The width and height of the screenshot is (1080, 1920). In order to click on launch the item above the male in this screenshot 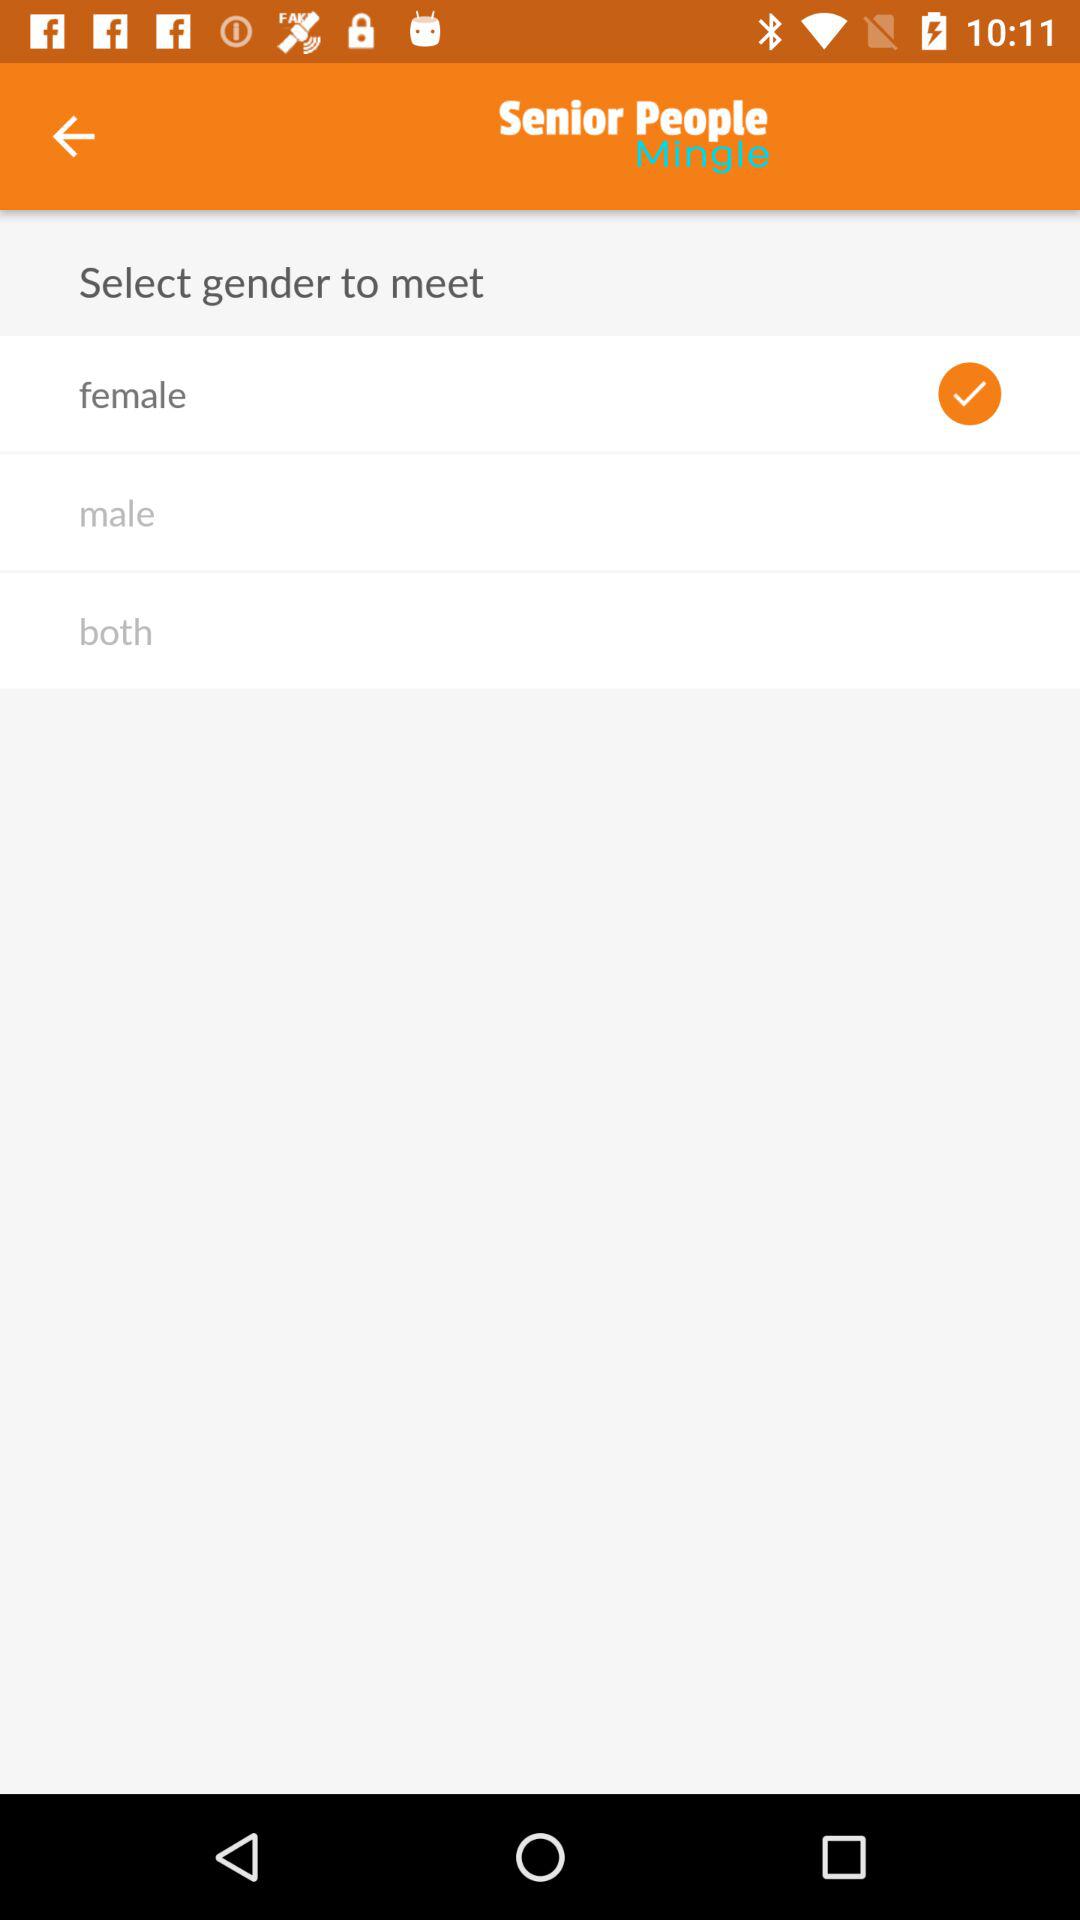, I will do `click(132, 393)`.